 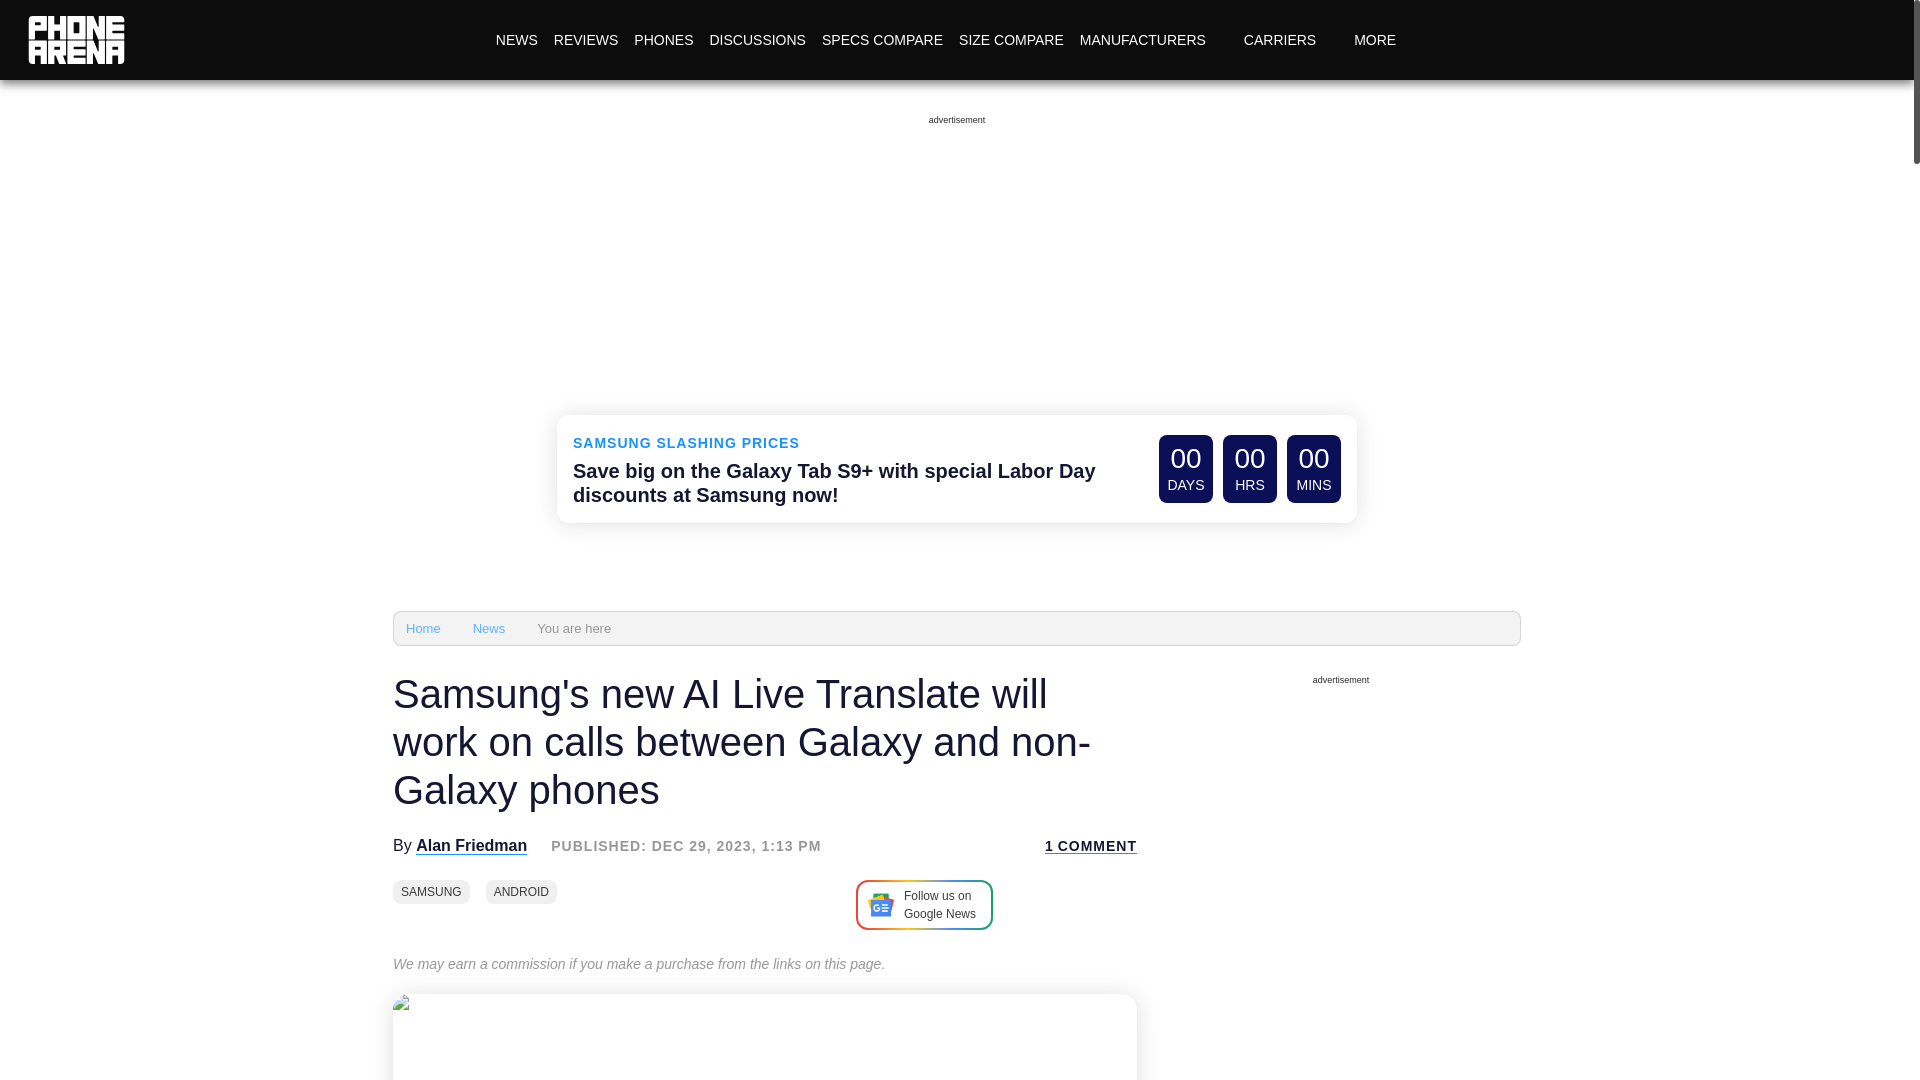 I want to click on DISCUSSIONS, so click(x=756, y=40).